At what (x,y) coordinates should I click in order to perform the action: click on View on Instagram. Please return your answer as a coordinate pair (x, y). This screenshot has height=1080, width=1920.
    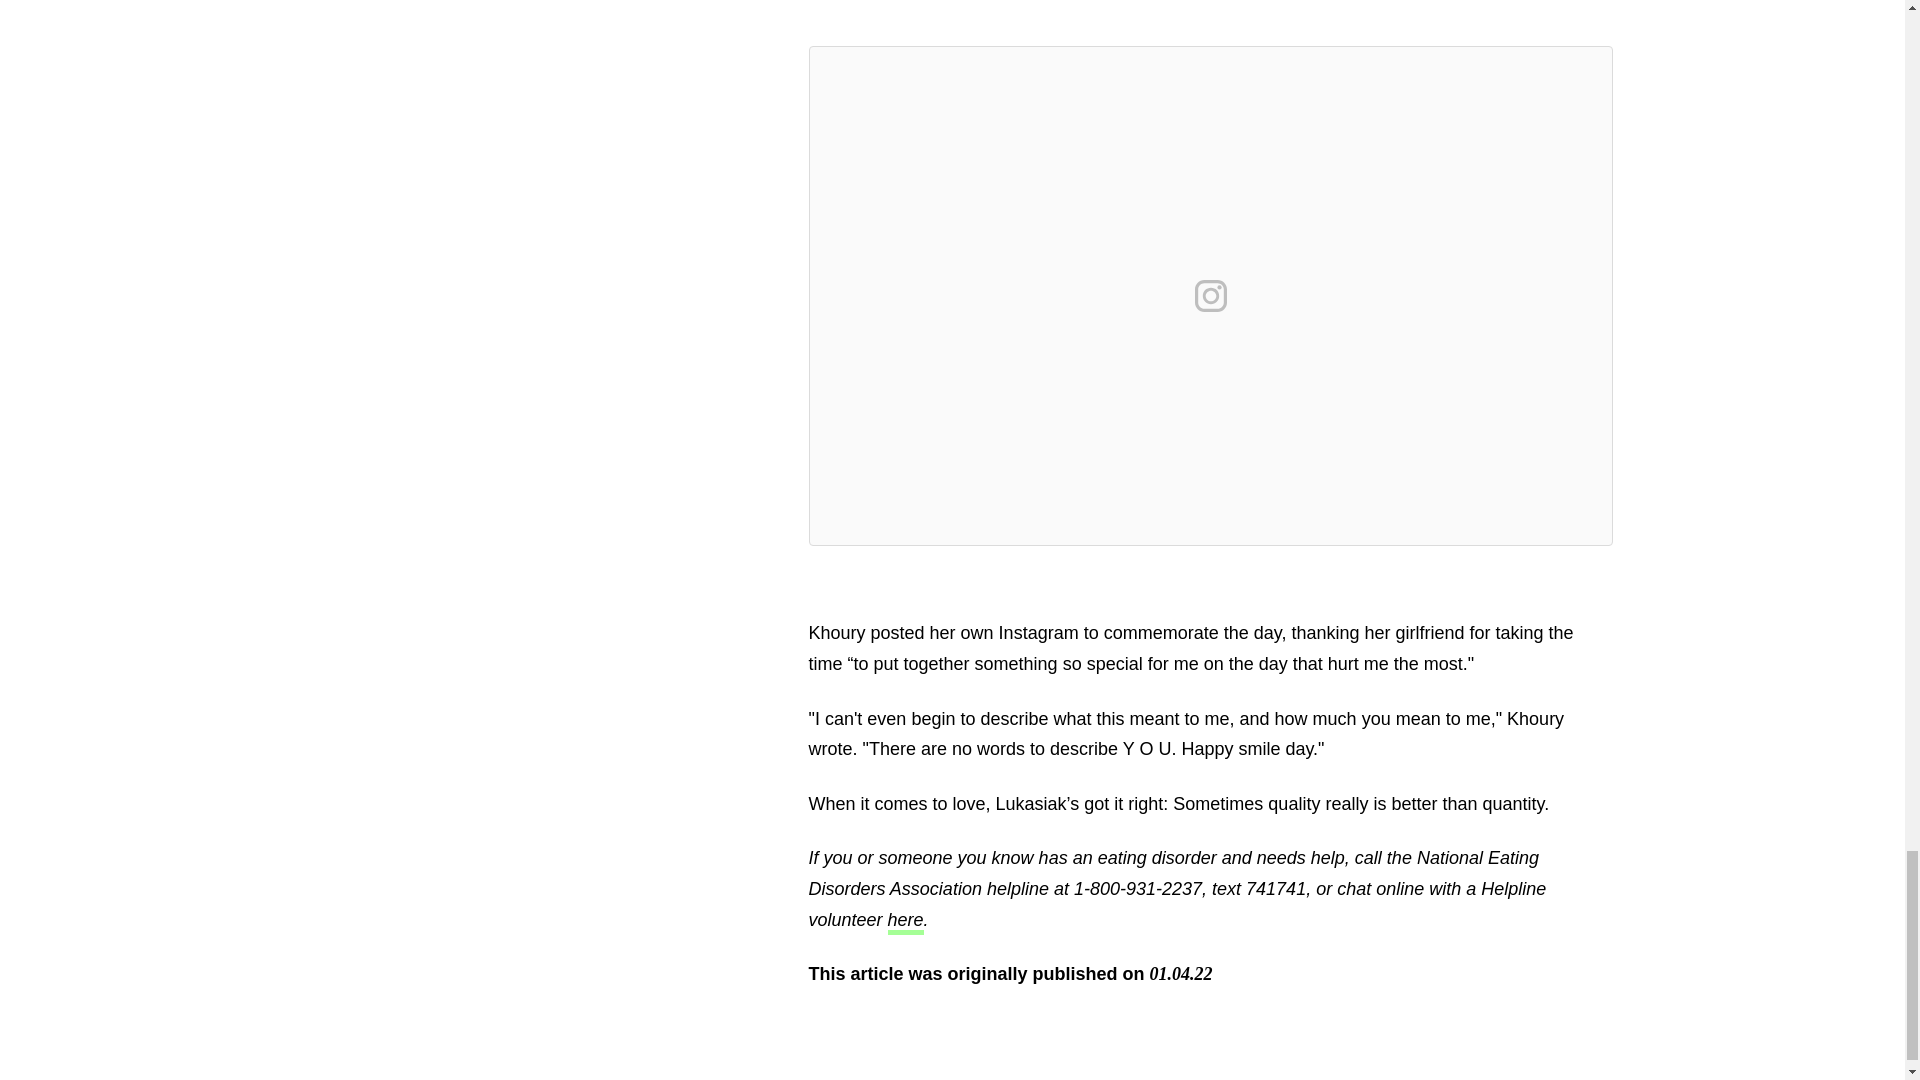
    Looking at the image, I should click on (1210, 296).